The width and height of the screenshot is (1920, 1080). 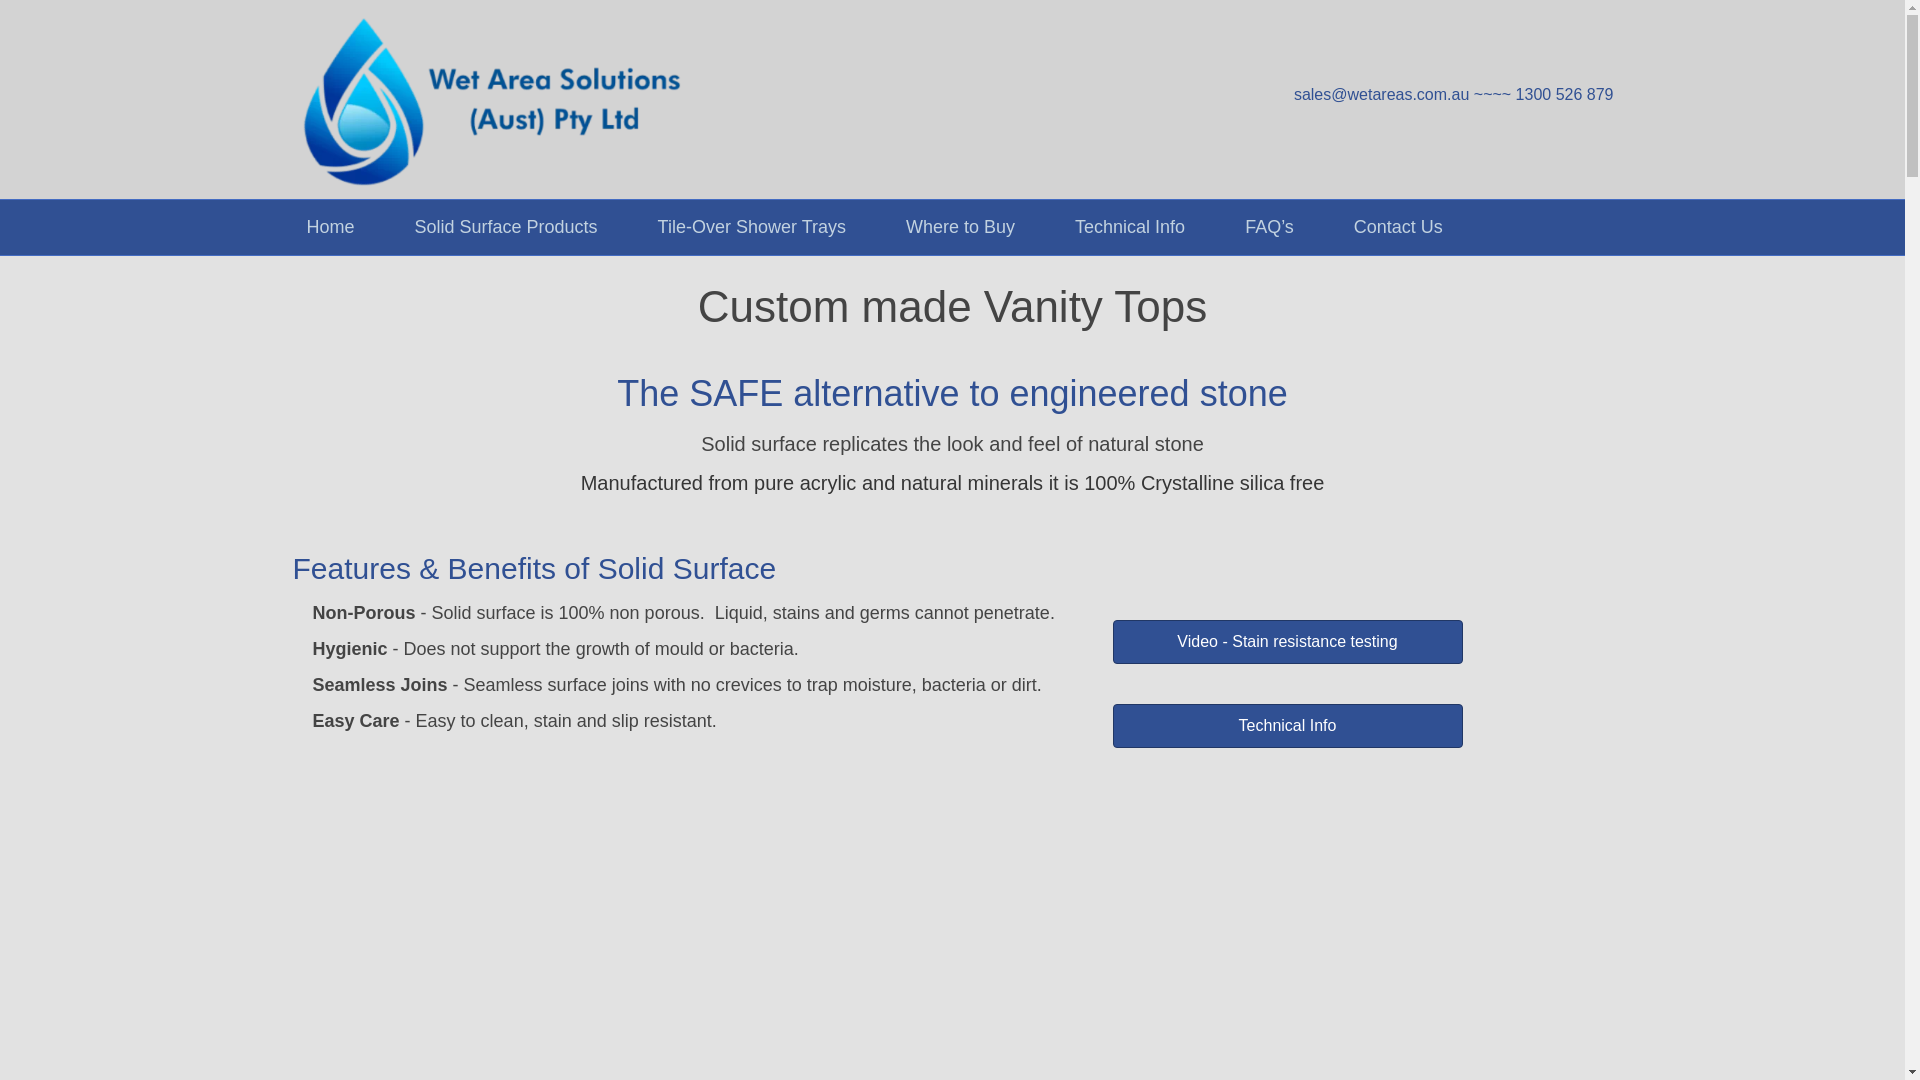 I want to click on Tile-Over Shower Trays, so click(x=751, y=226).